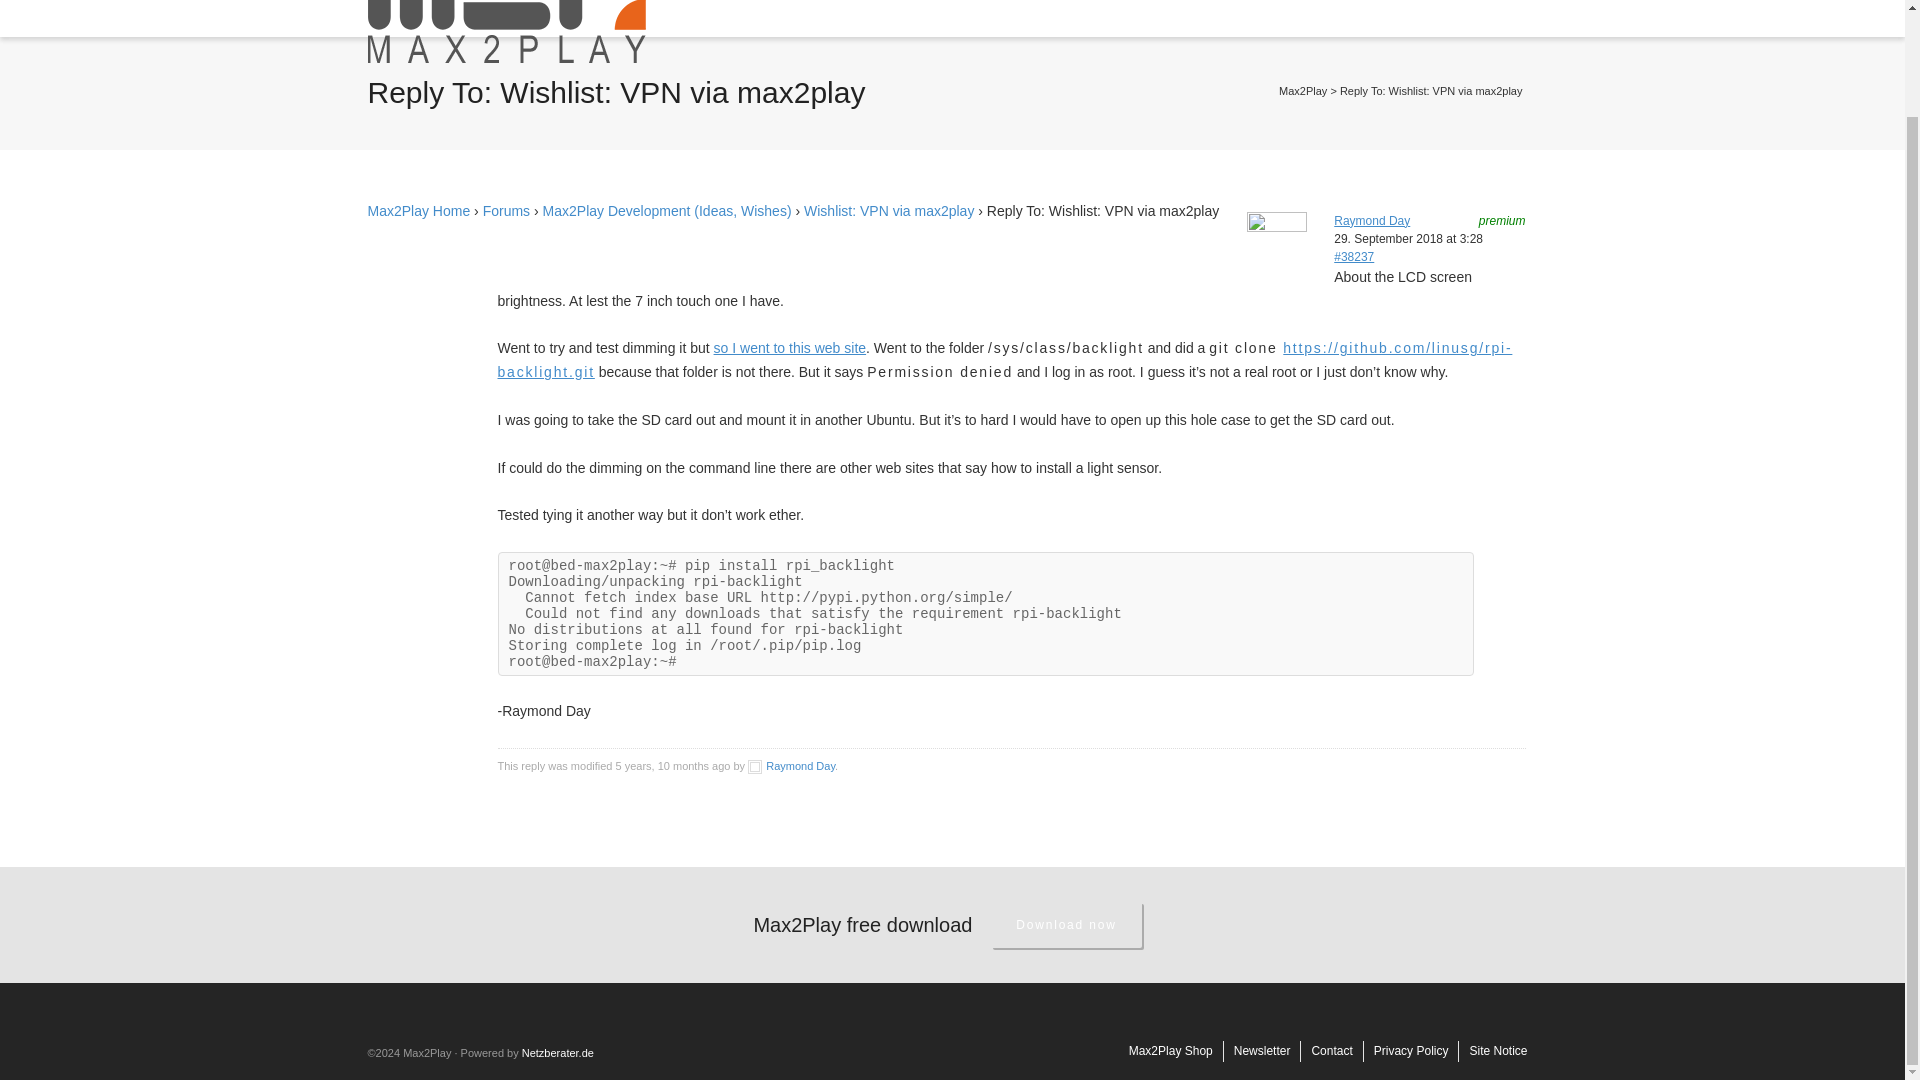  Describe the element at coordinates (792, 766) in the screenshot. I see `View Raymond Day's profile` at that location.